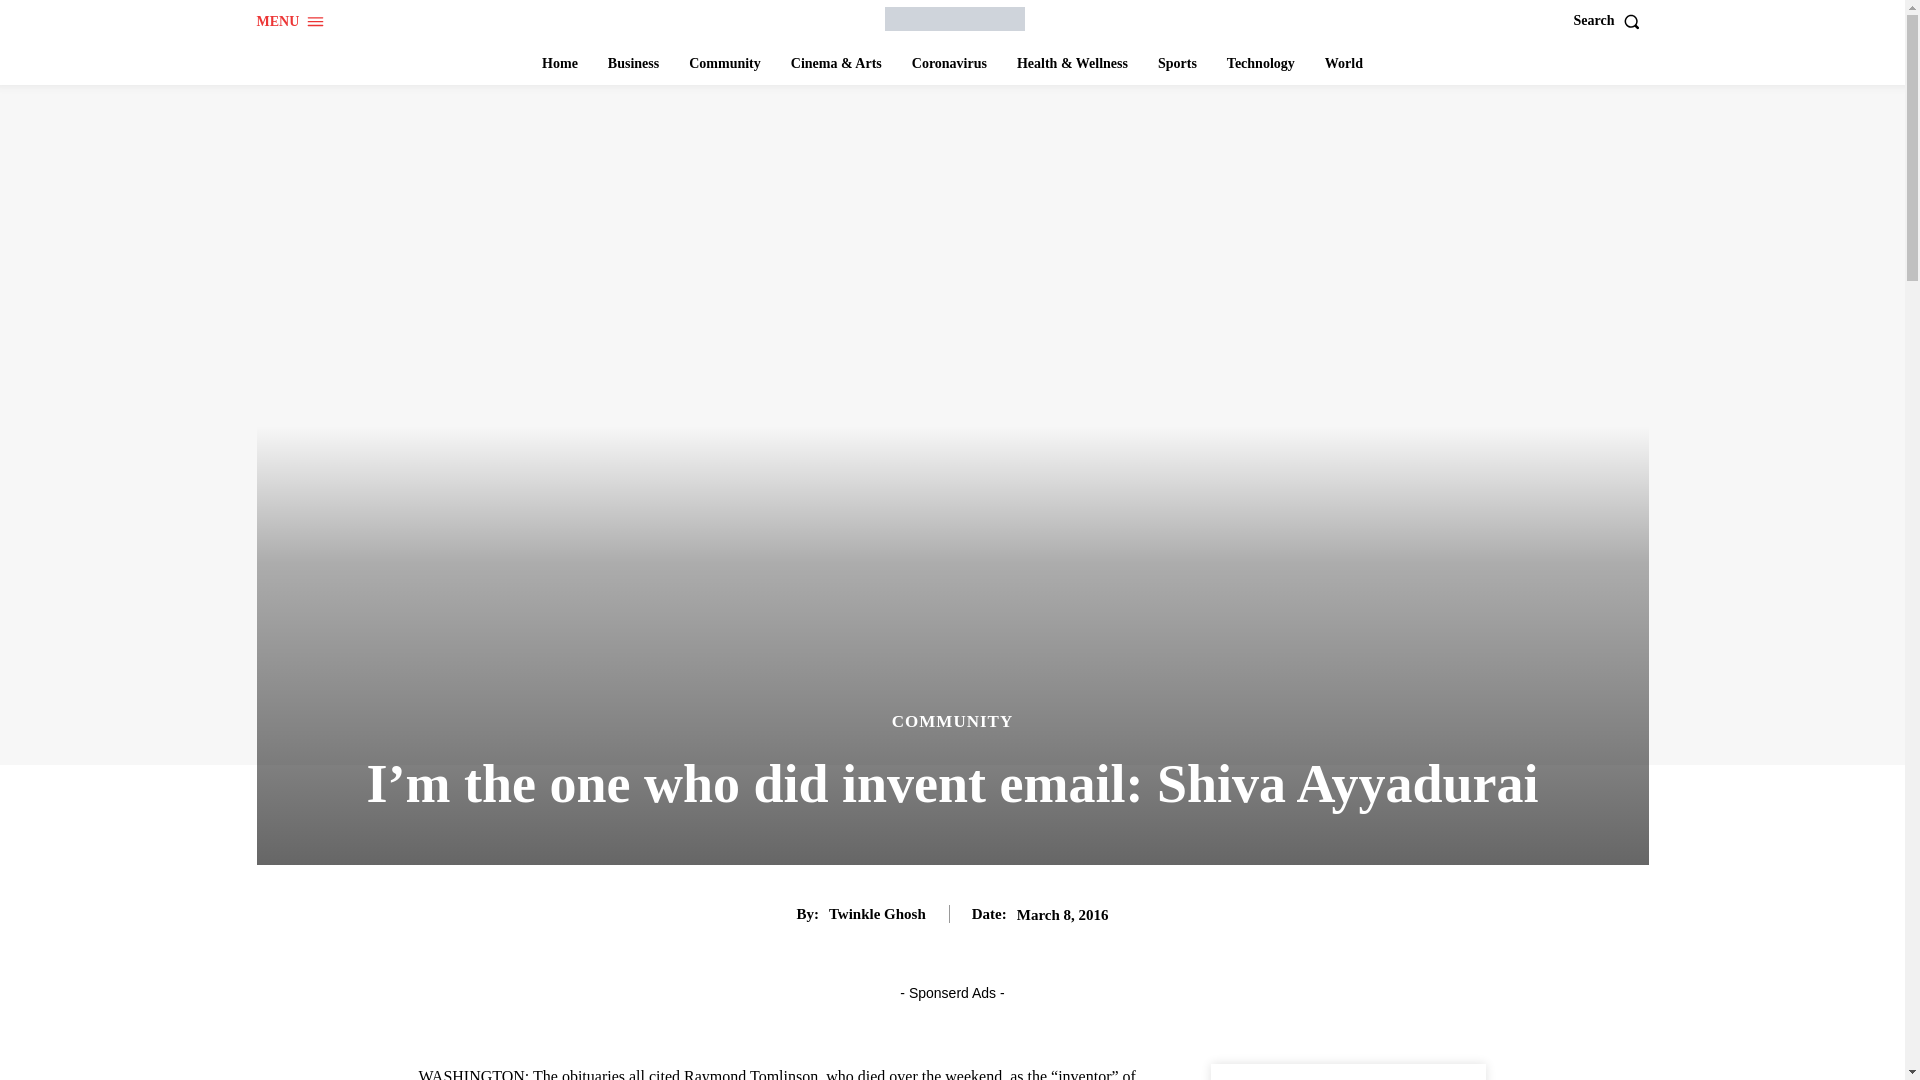  I want to click on World, so click(1344, 64).